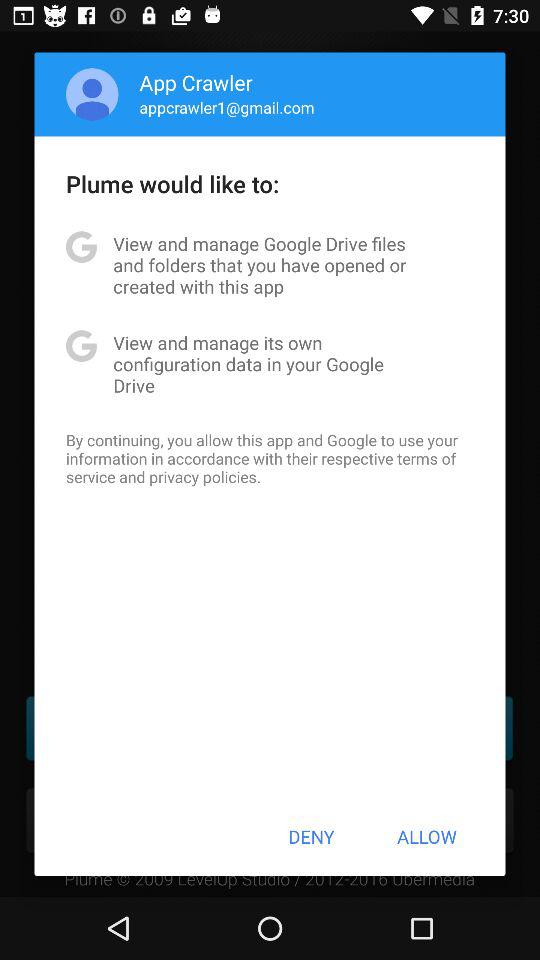 The height and width of the screenshot is (960, 540). What do you see at coordinates (311, 836) in the screenshot?
I see `open the deny icon` at bounding box center [311, 836].